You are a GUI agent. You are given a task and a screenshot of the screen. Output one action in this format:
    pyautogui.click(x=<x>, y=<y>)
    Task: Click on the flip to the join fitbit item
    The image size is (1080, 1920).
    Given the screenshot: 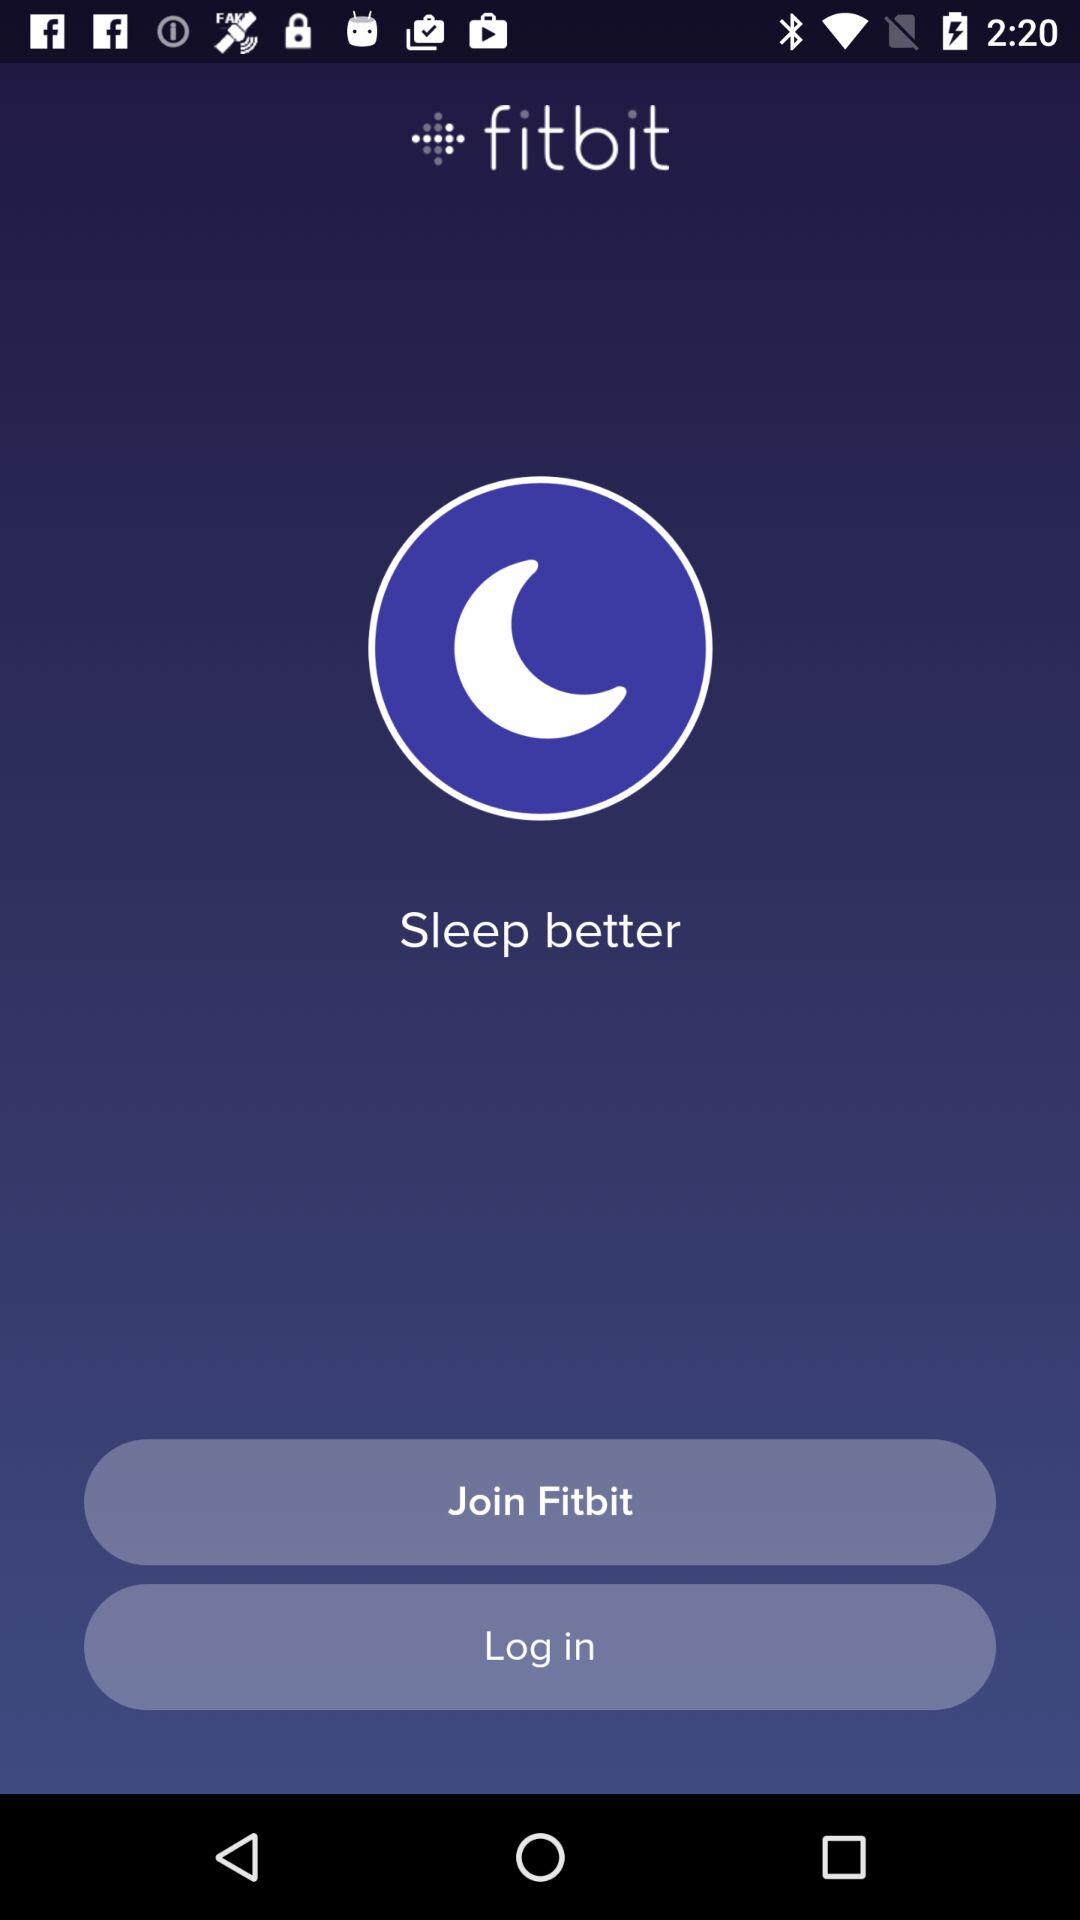 What is the action you would take?
    pyautogui.click(x=540, y=1502)
    